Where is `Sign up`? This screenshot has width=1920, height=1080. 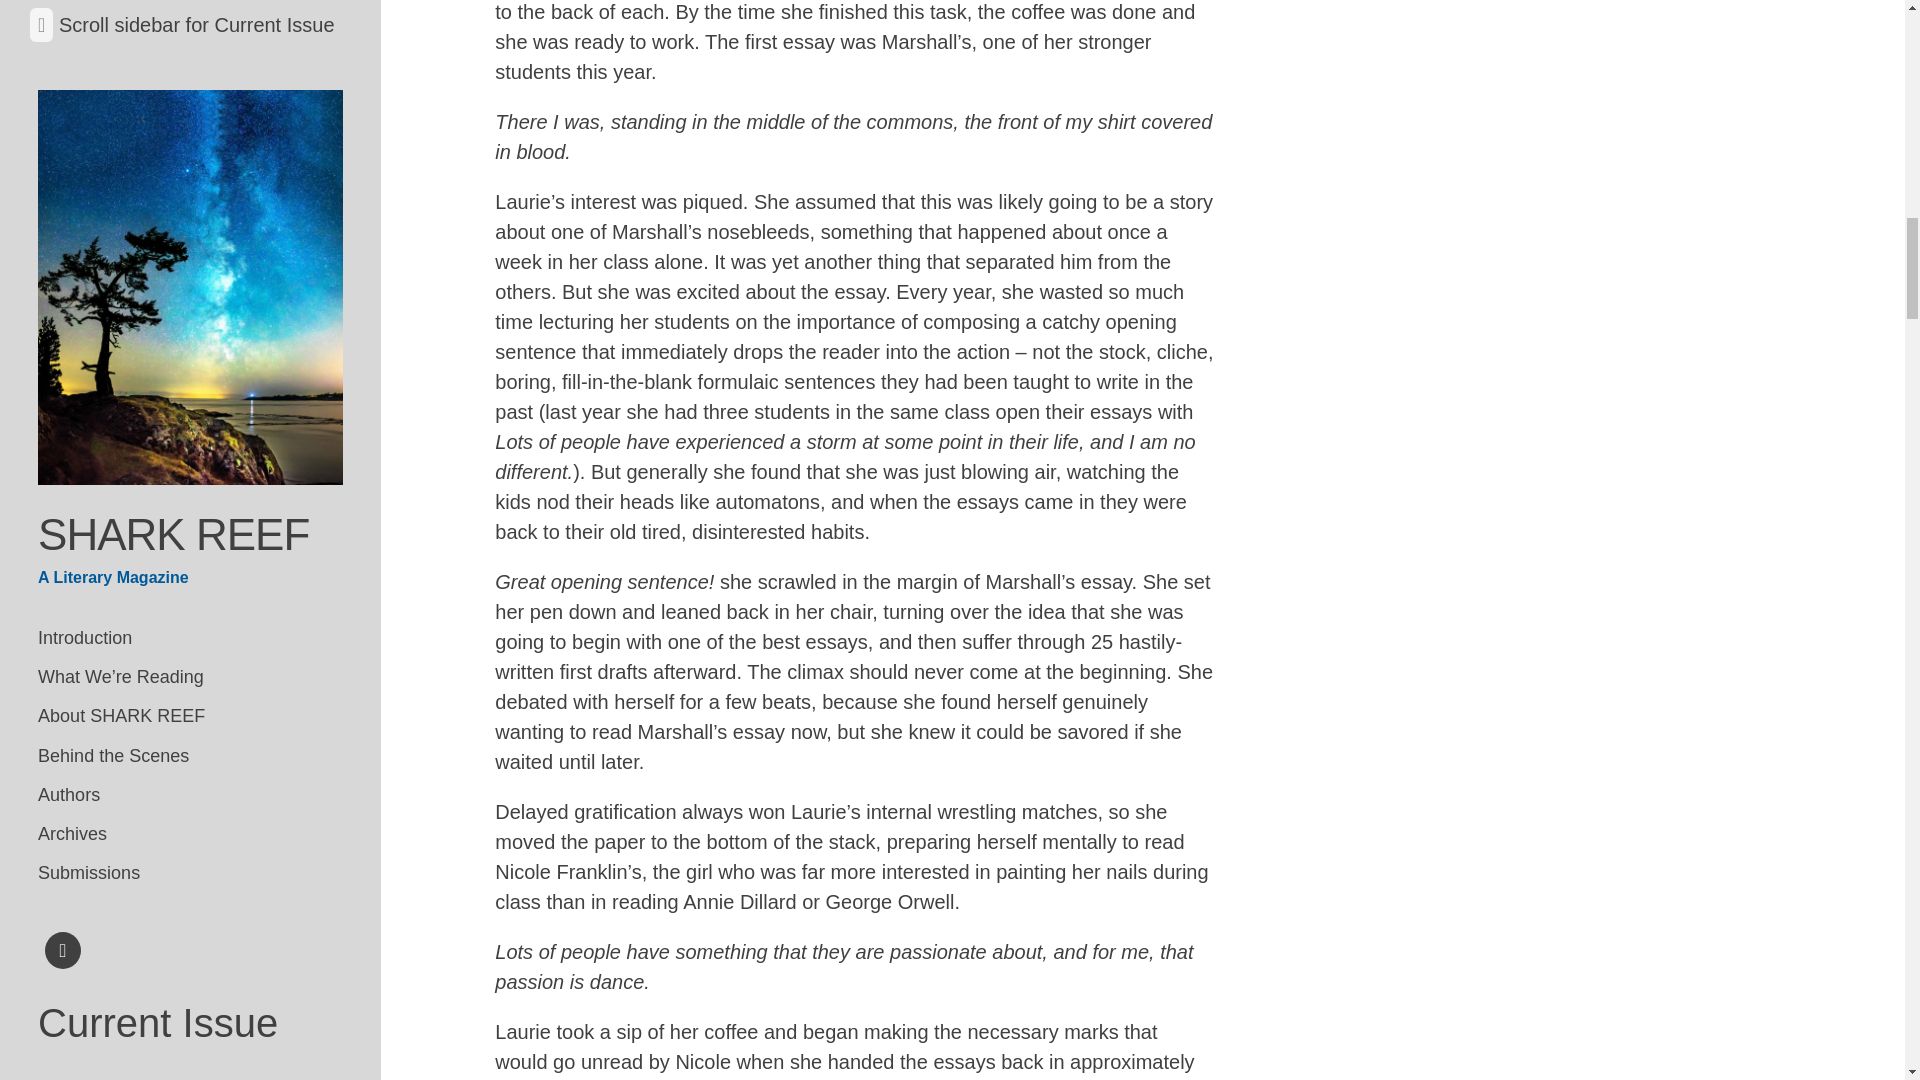 Sign up is located at coordinates (89, 670).